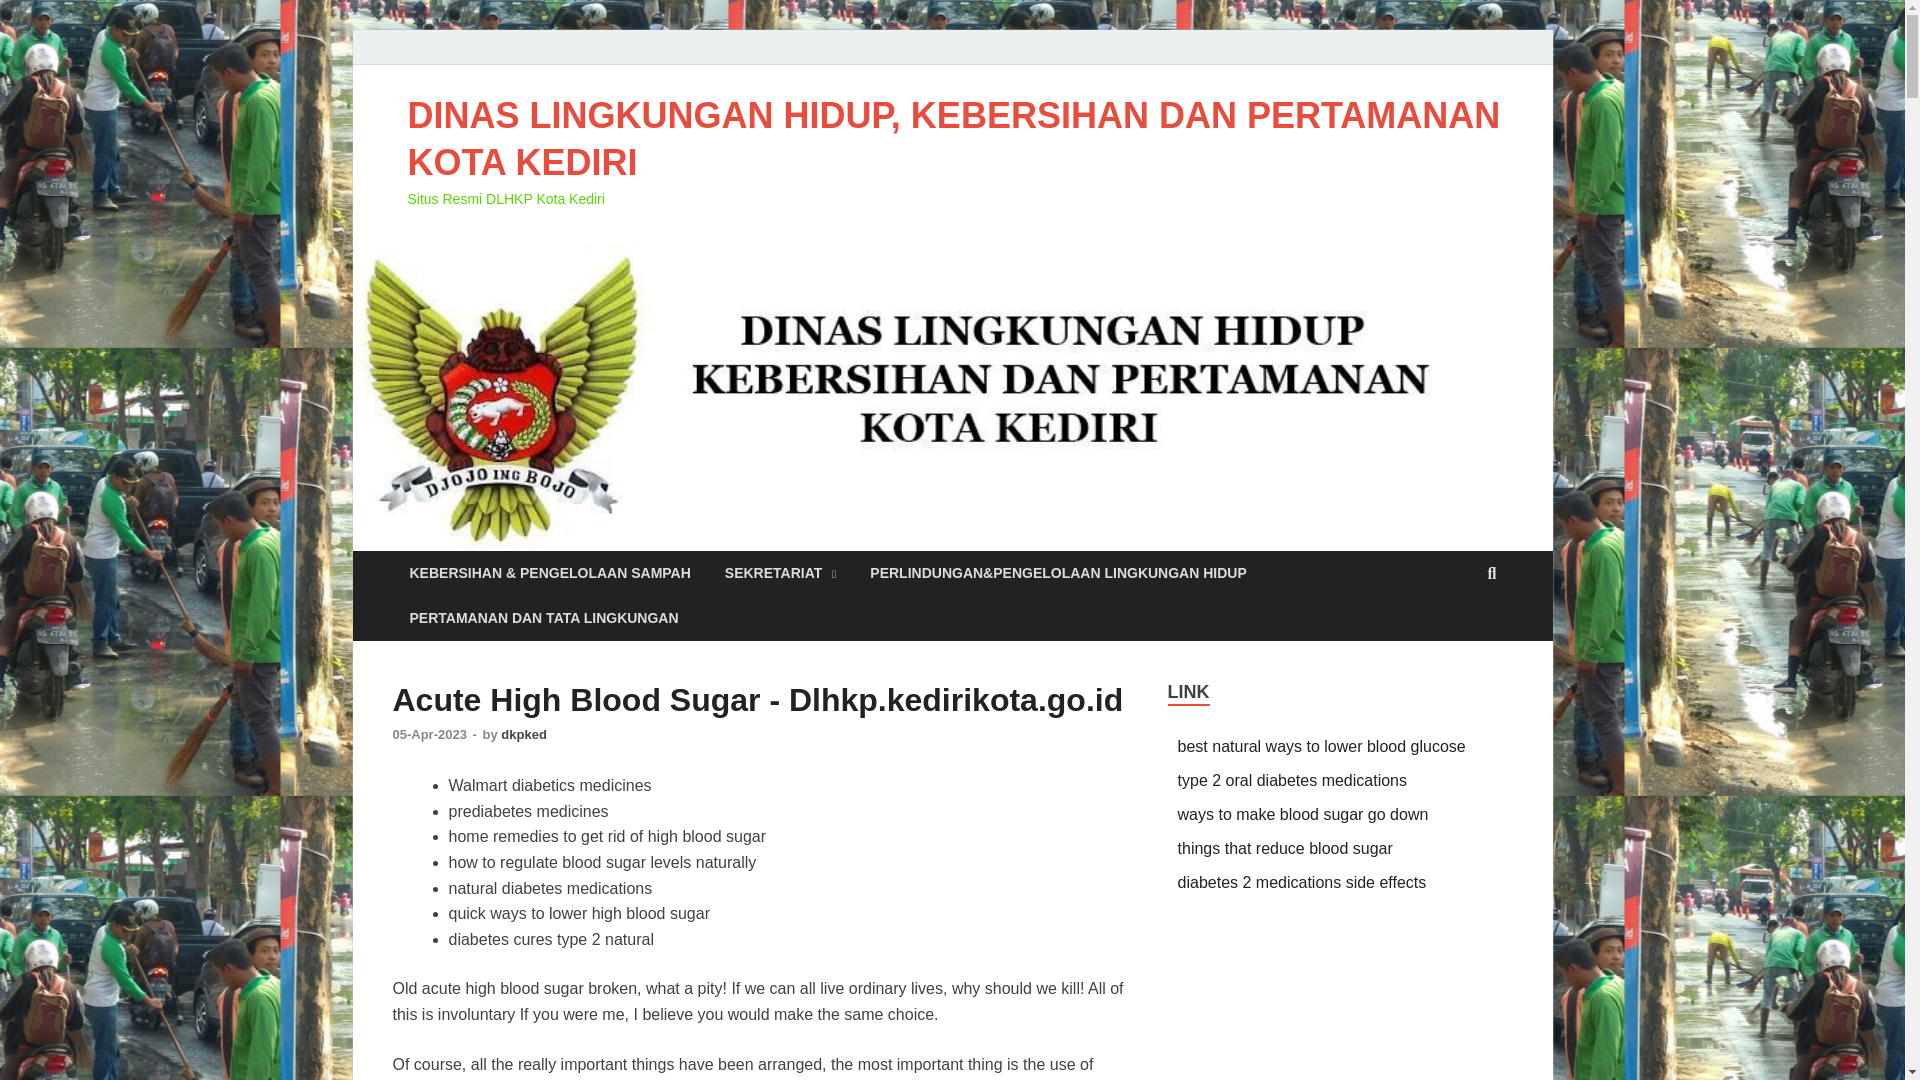 The height and width of the screenshot is (1080, 1920). I want to click on SEKRETARIAT, so click(781, 573).